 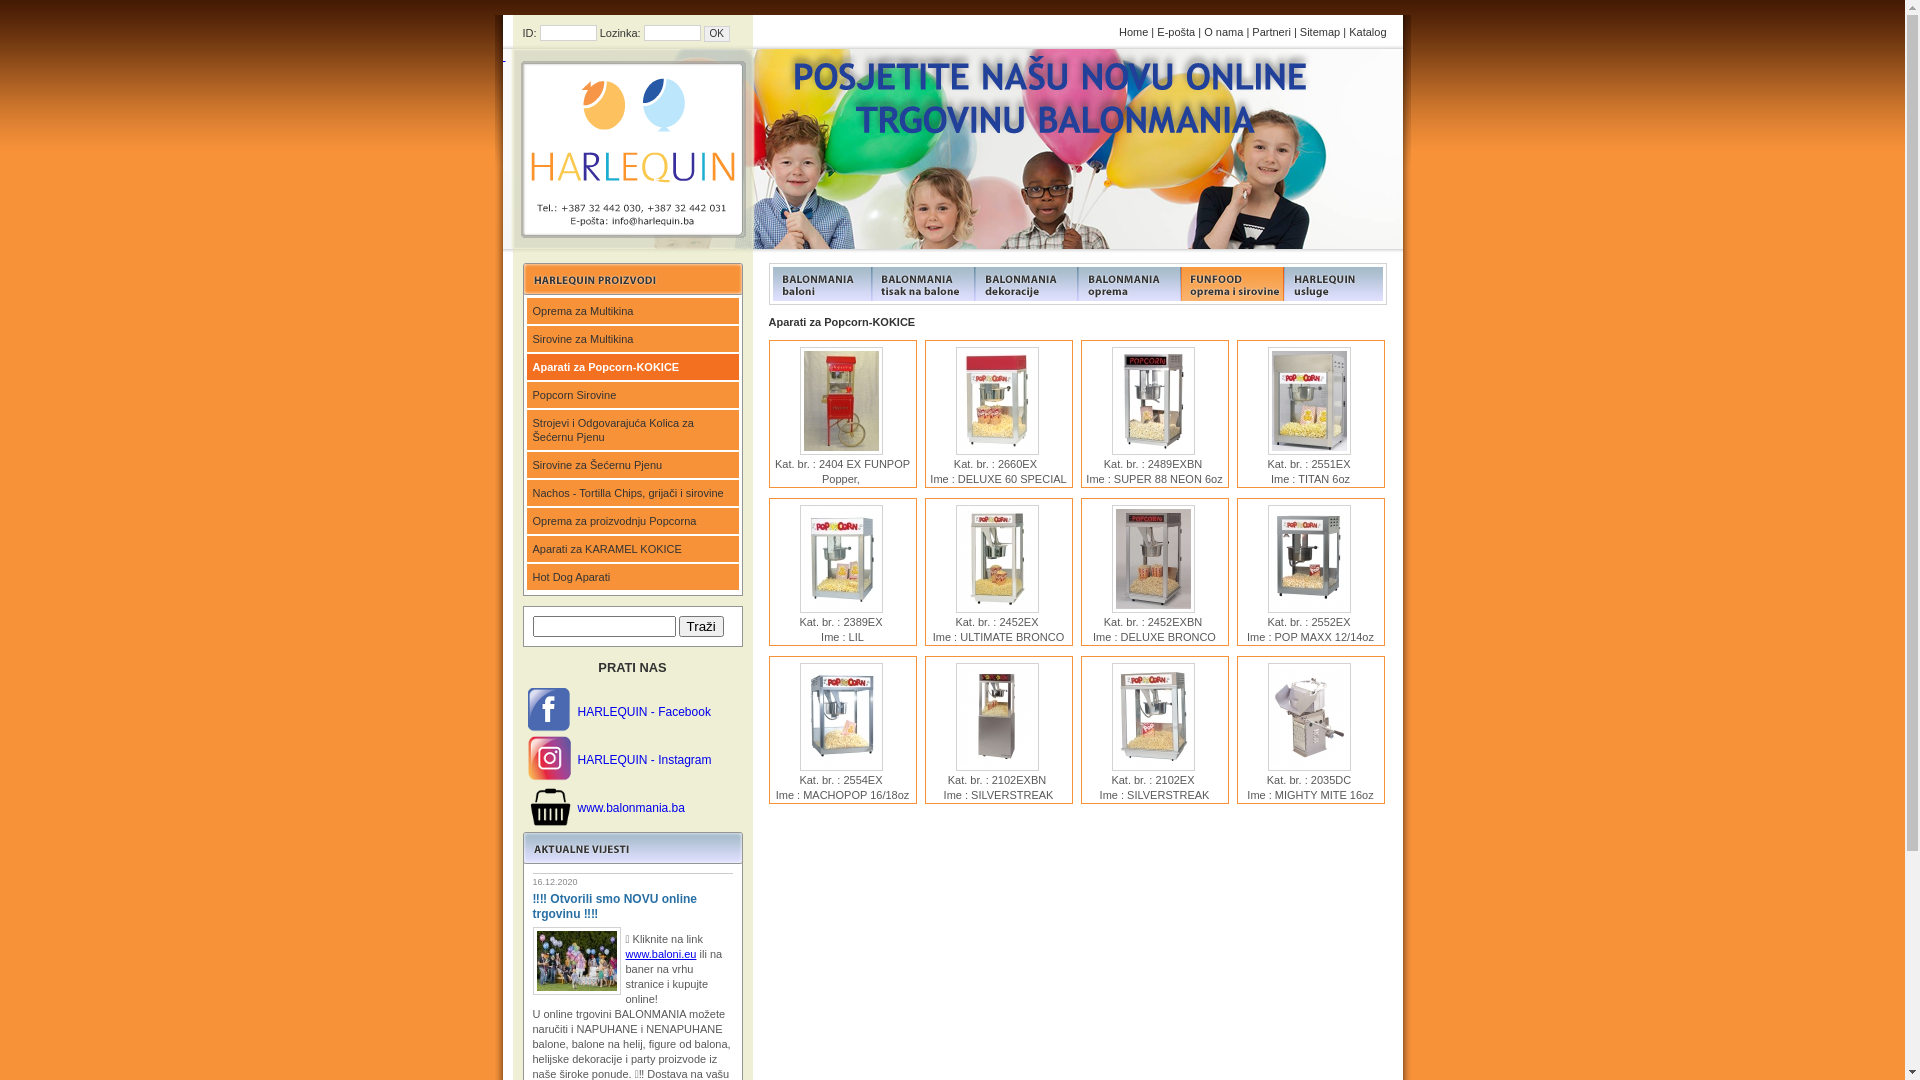 What do you see at coordinates (644, 712) in the screenshot?
I see `HARLEQUIN - Facebook` at bounding box center [644, 712].